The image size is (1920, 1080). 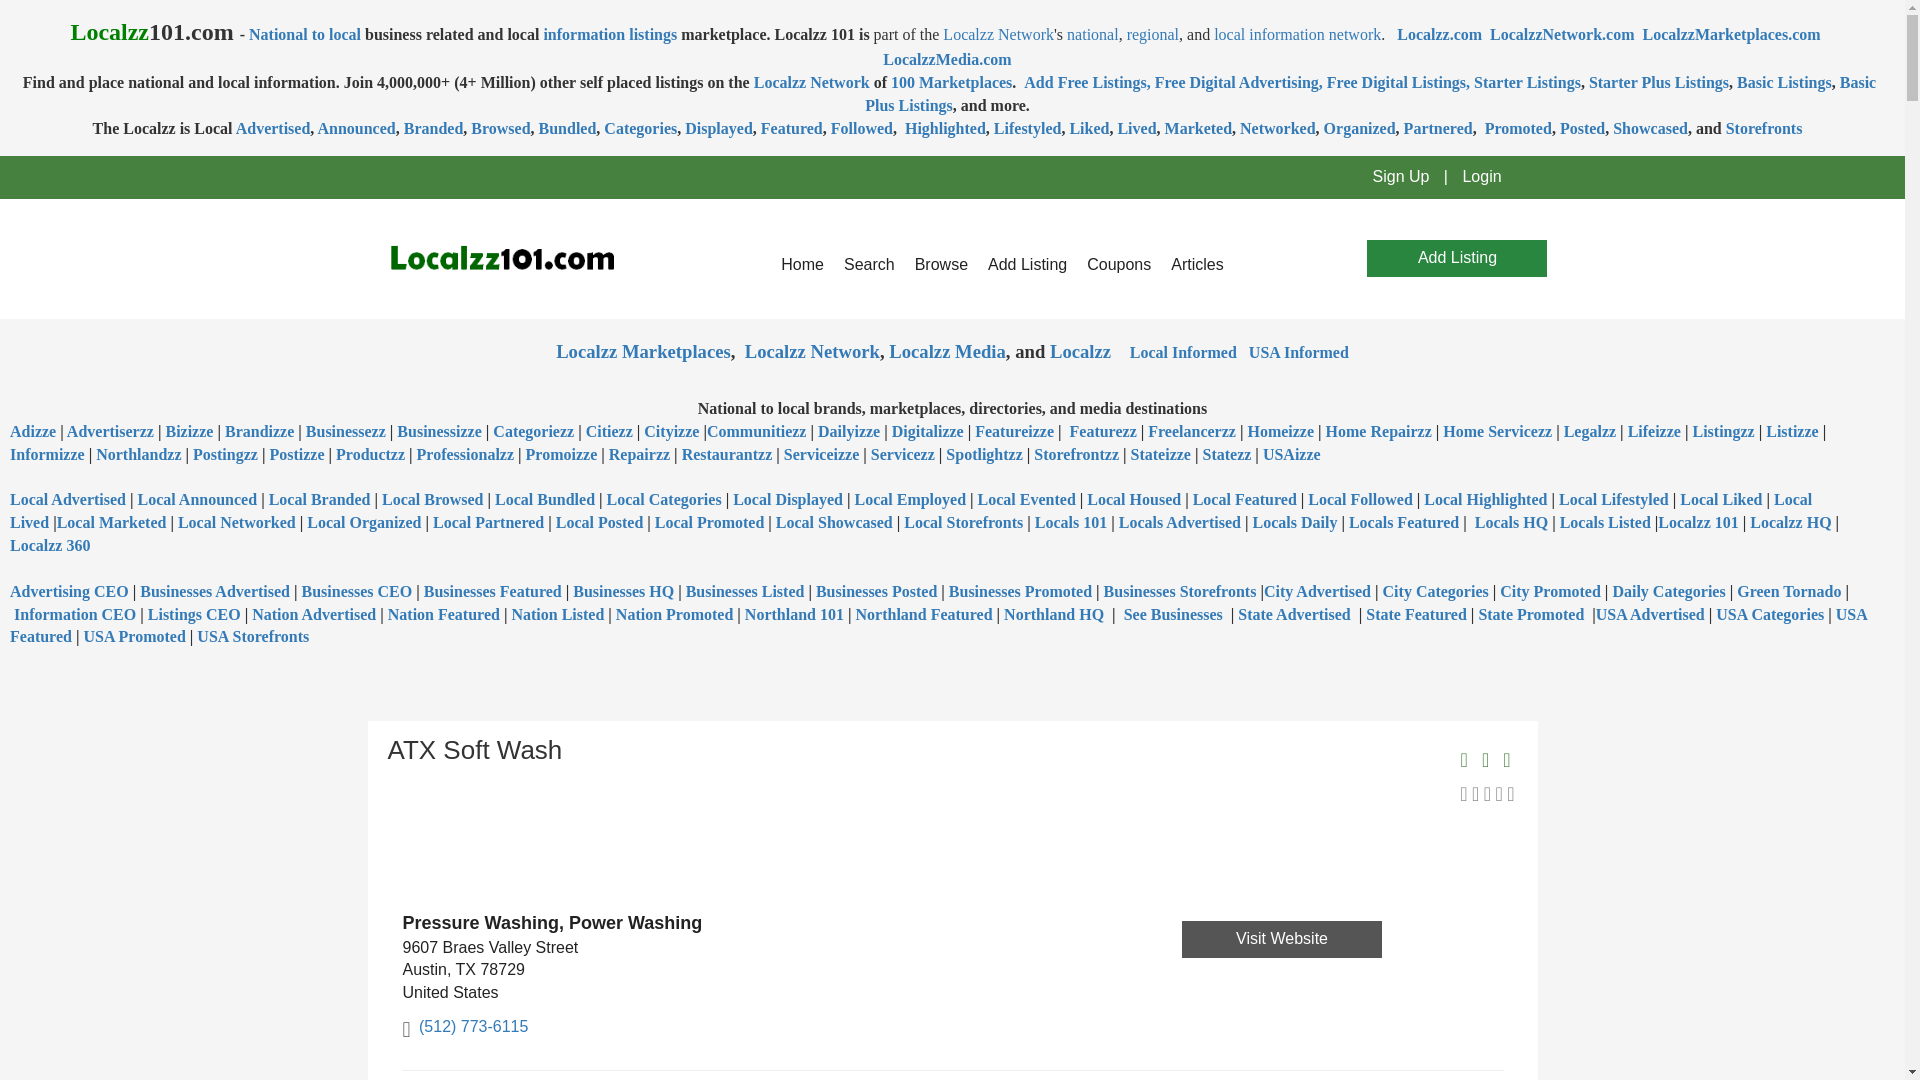 What do you see at coordinates (356, 128) in the screenshot?
I see `Announced` at bounding box center [356, 128].